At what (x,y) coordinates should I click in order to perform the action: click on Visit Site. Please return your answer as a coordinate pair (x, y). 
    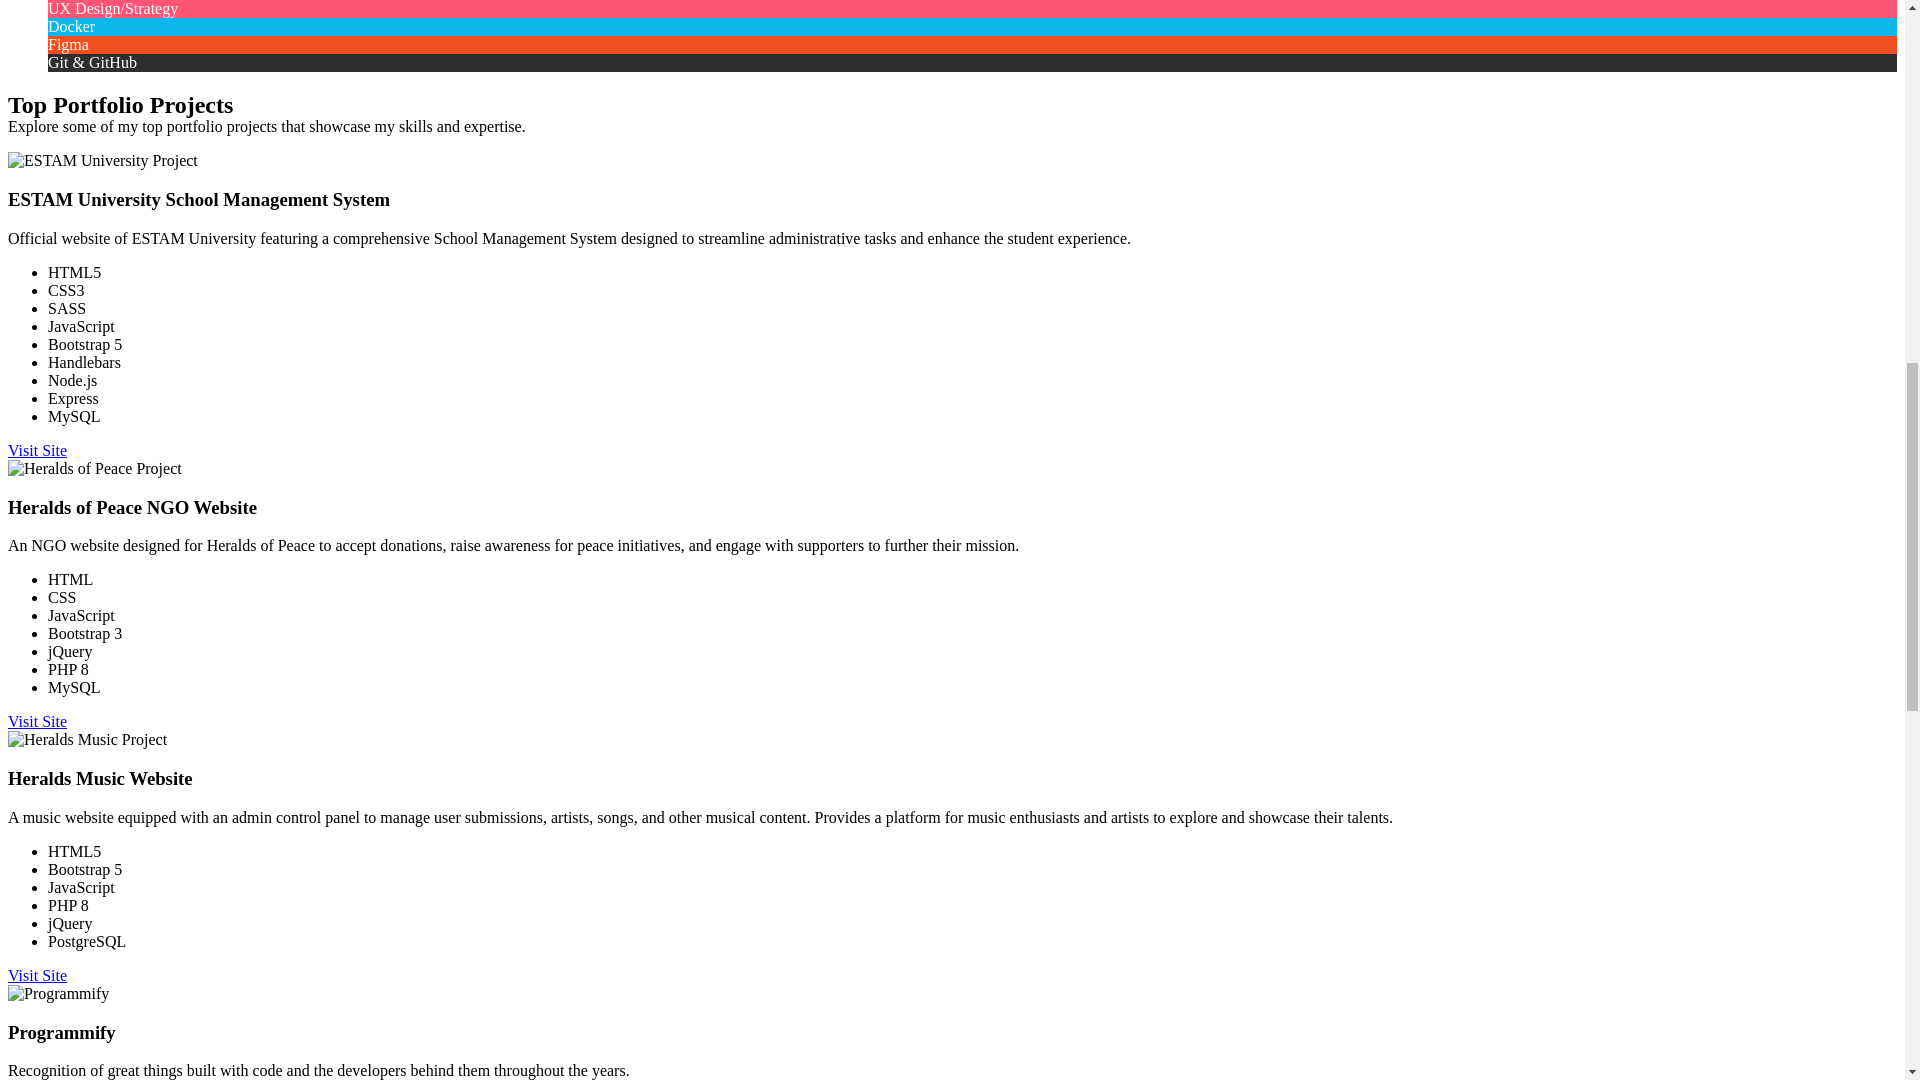
    Looking at the image, I should click on (37, 721).